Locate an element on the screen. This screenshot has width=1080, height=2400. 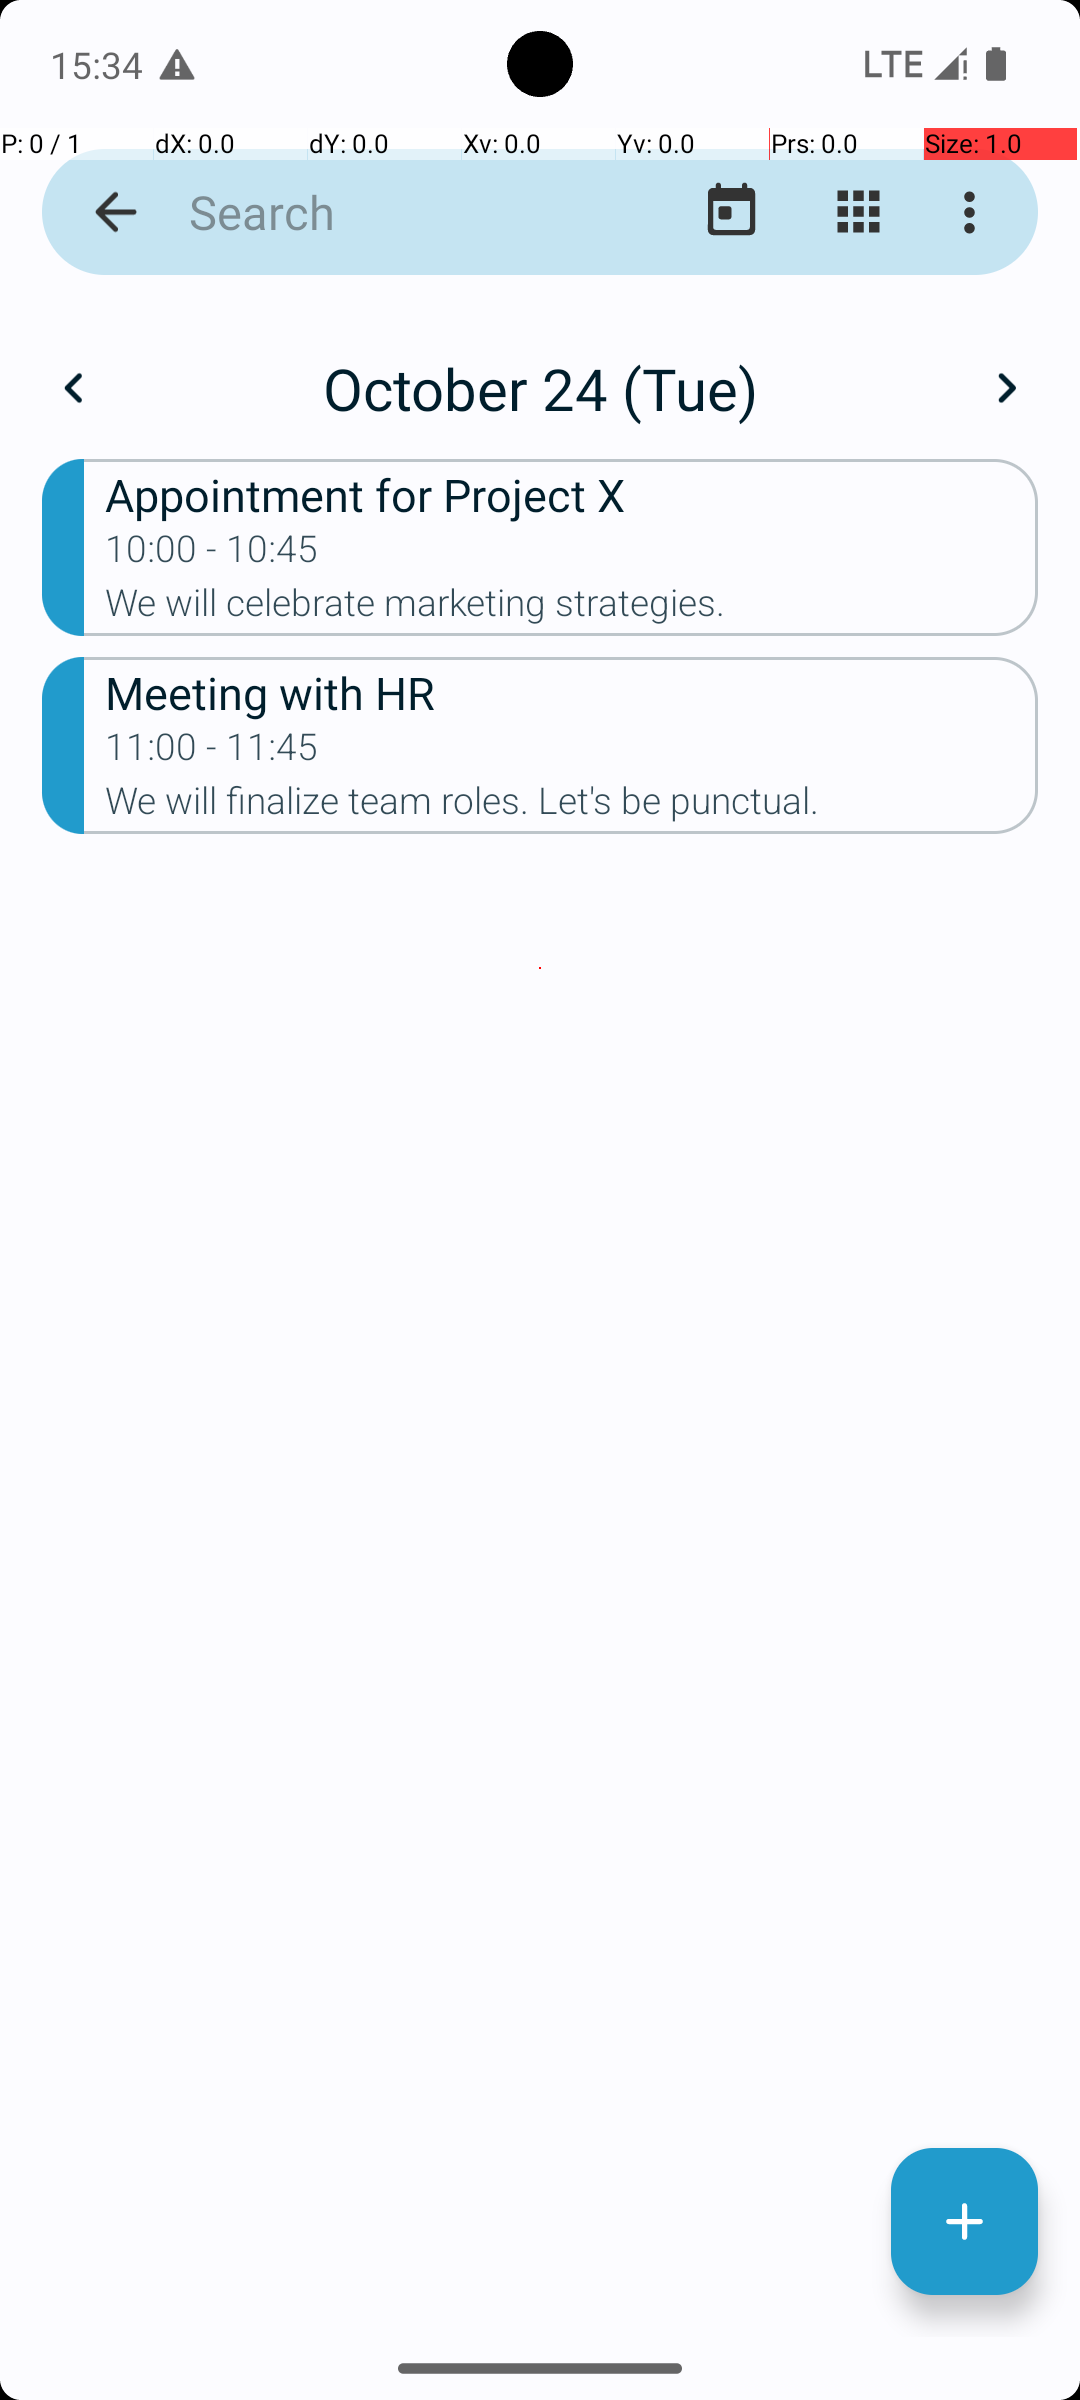
10:00 - 10:45 is located at coordinates (212, 555).